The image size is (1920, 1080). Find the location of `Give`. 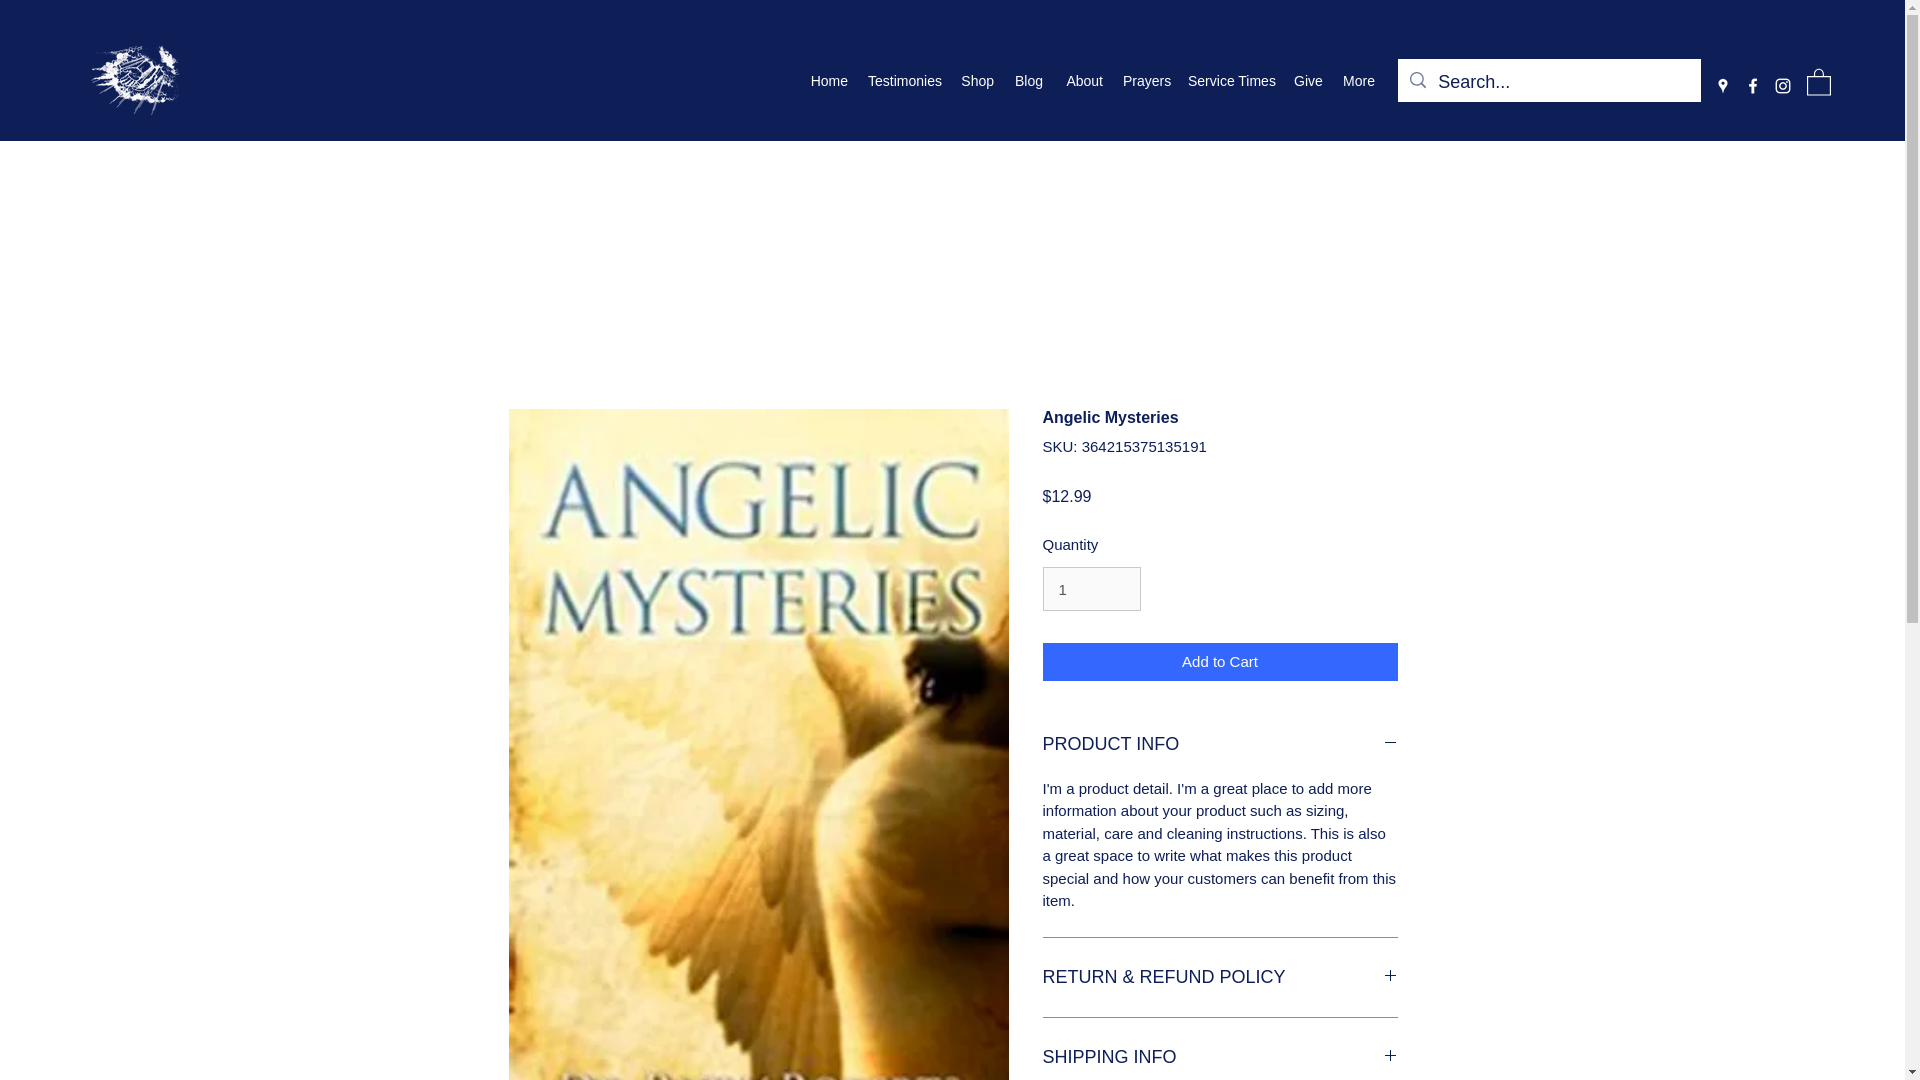

Give is located at coordinates (1308, 80).